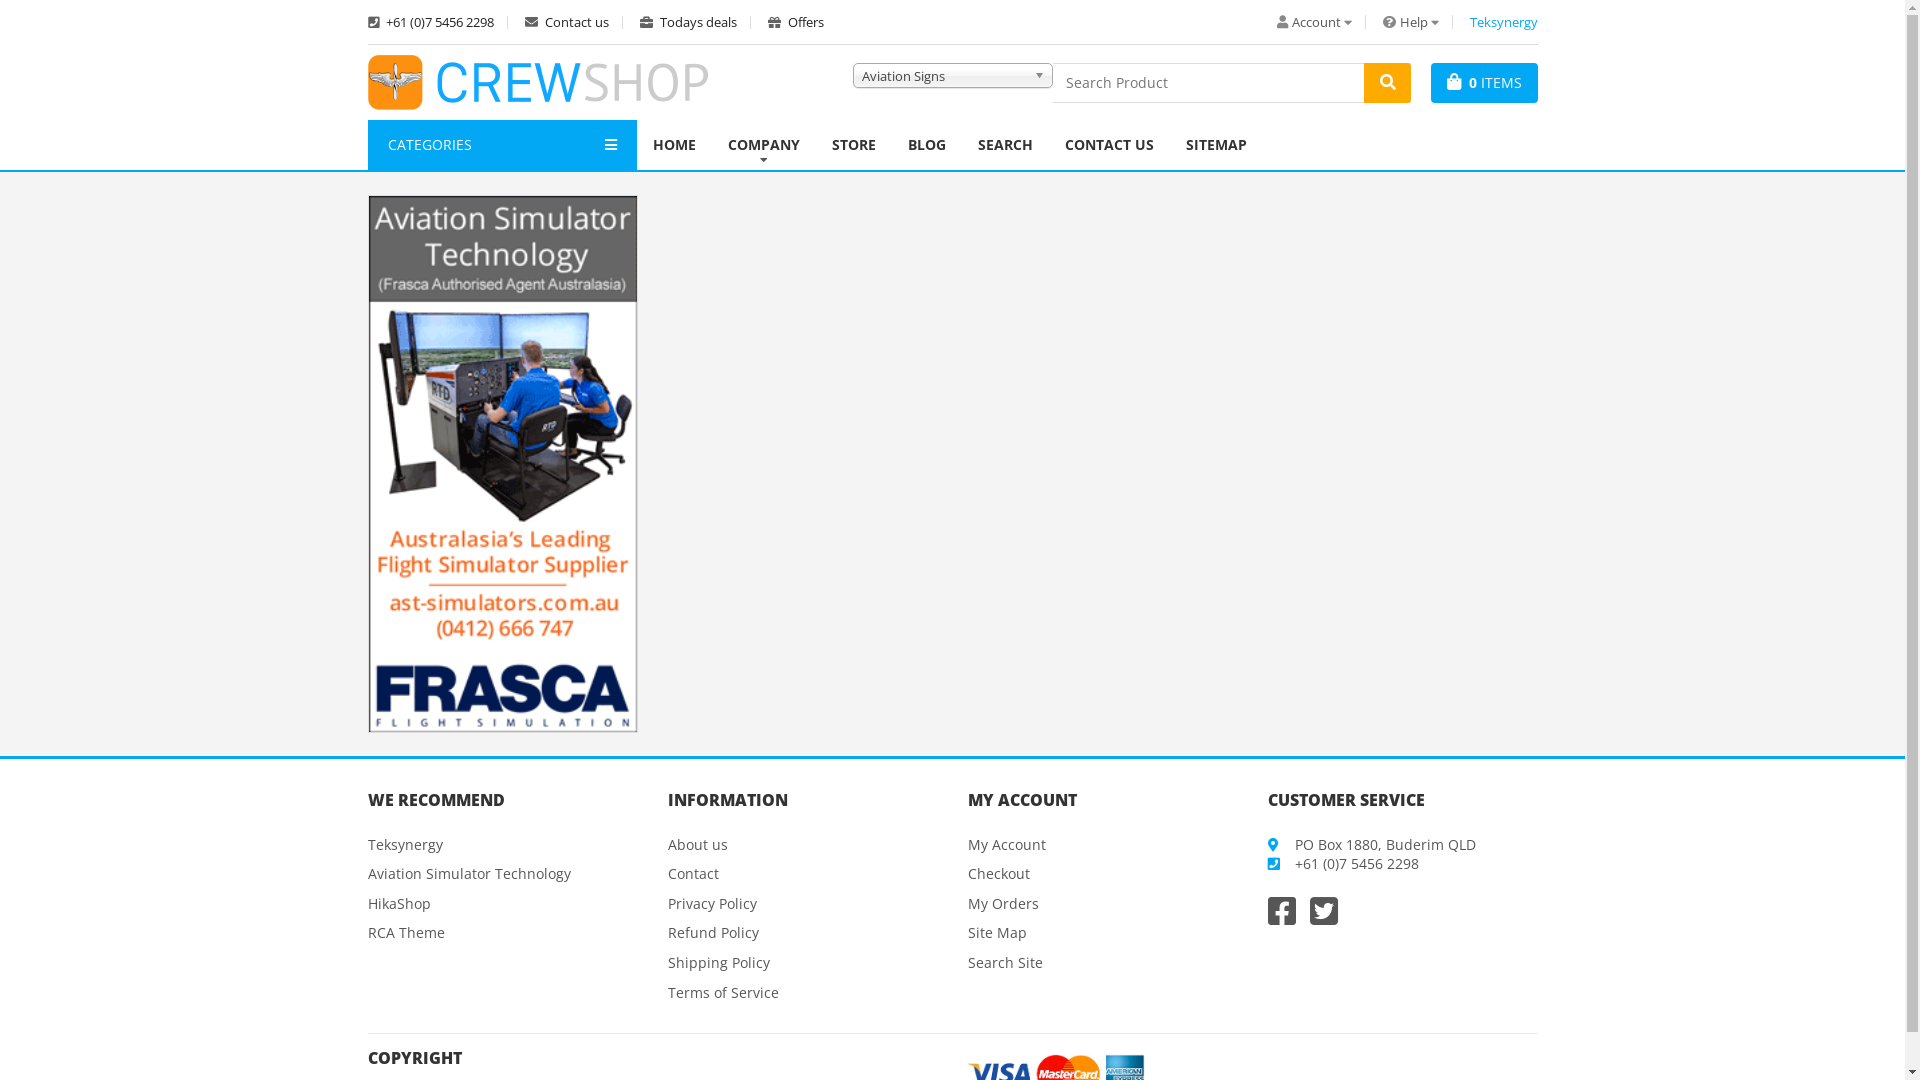 This screenshot has width=1920, height=1080. Describe the element at coordinates (400, 903) in the screenshot. I see `HikaShop` at that location.